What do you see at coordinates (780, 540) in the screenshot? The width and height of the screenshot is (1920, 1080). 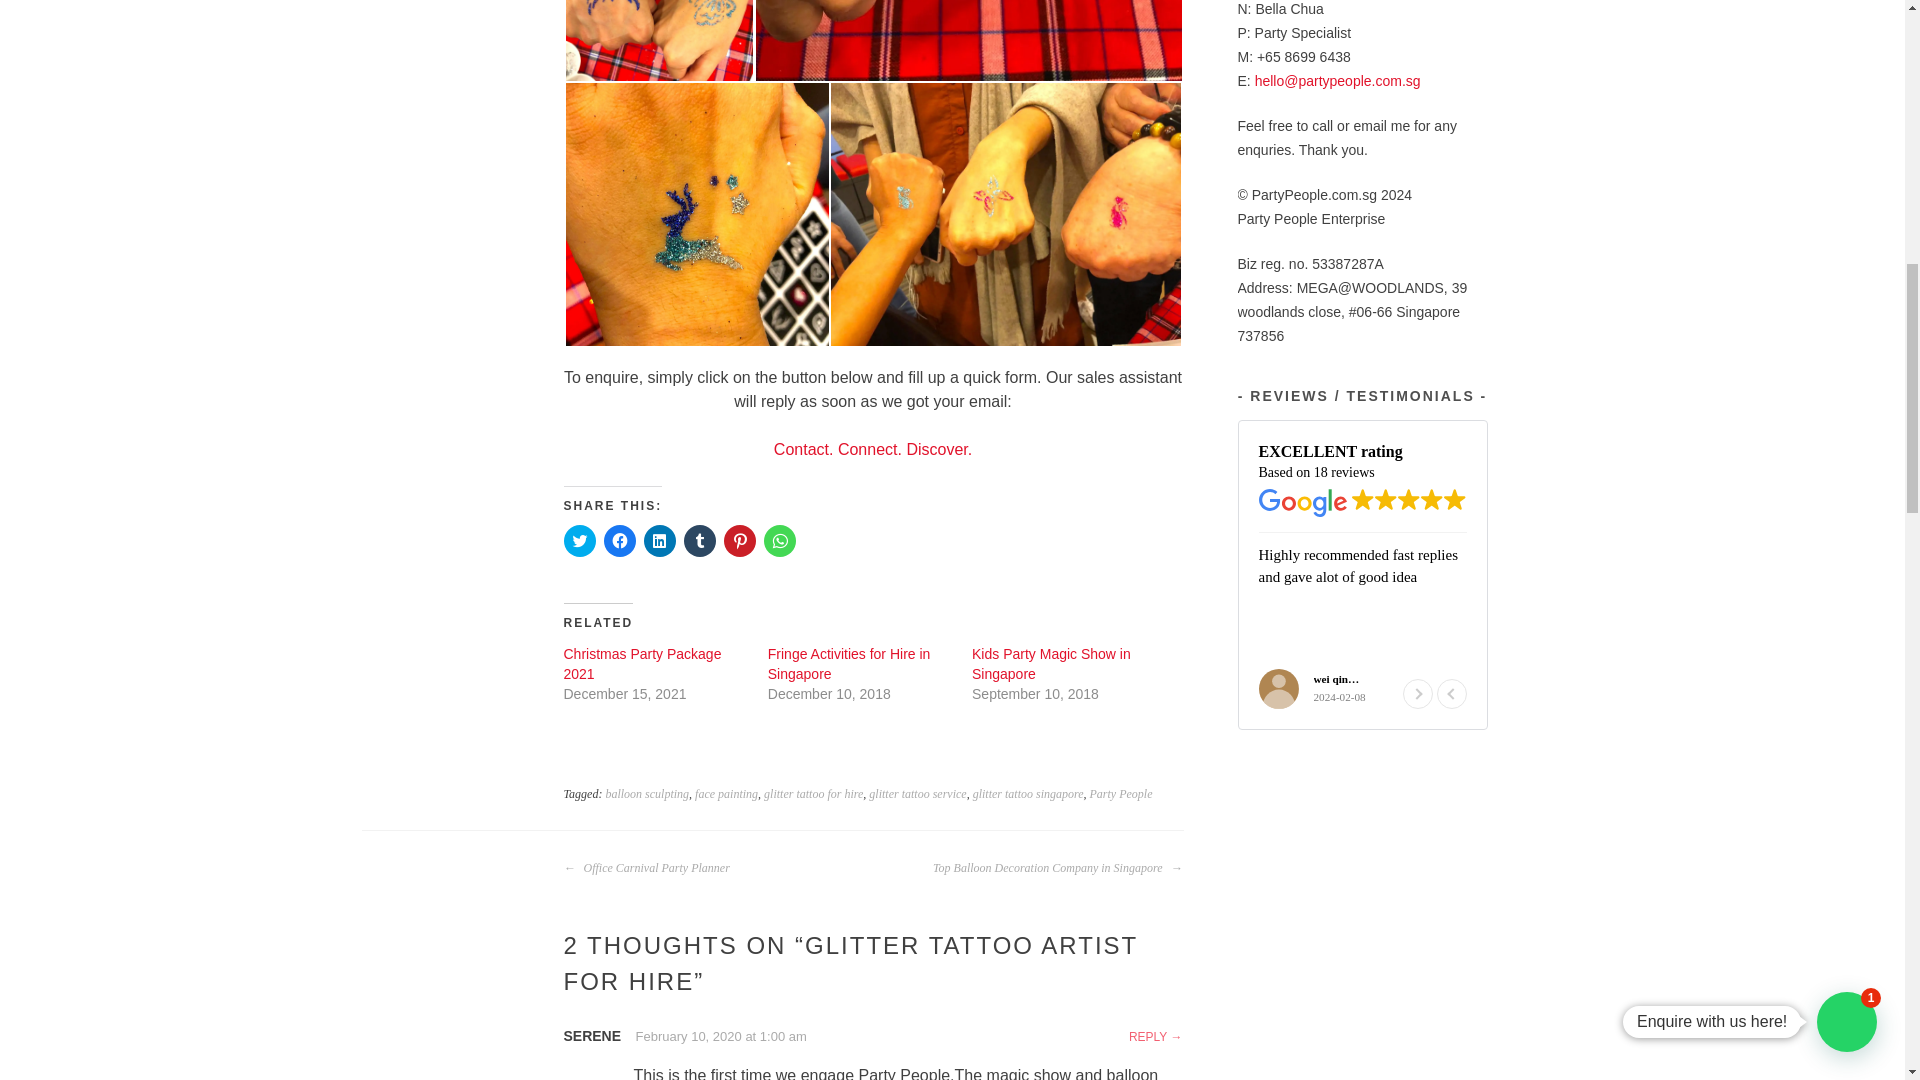 I see `Click to share on WhatsApp` at bounding box center [780, 540].